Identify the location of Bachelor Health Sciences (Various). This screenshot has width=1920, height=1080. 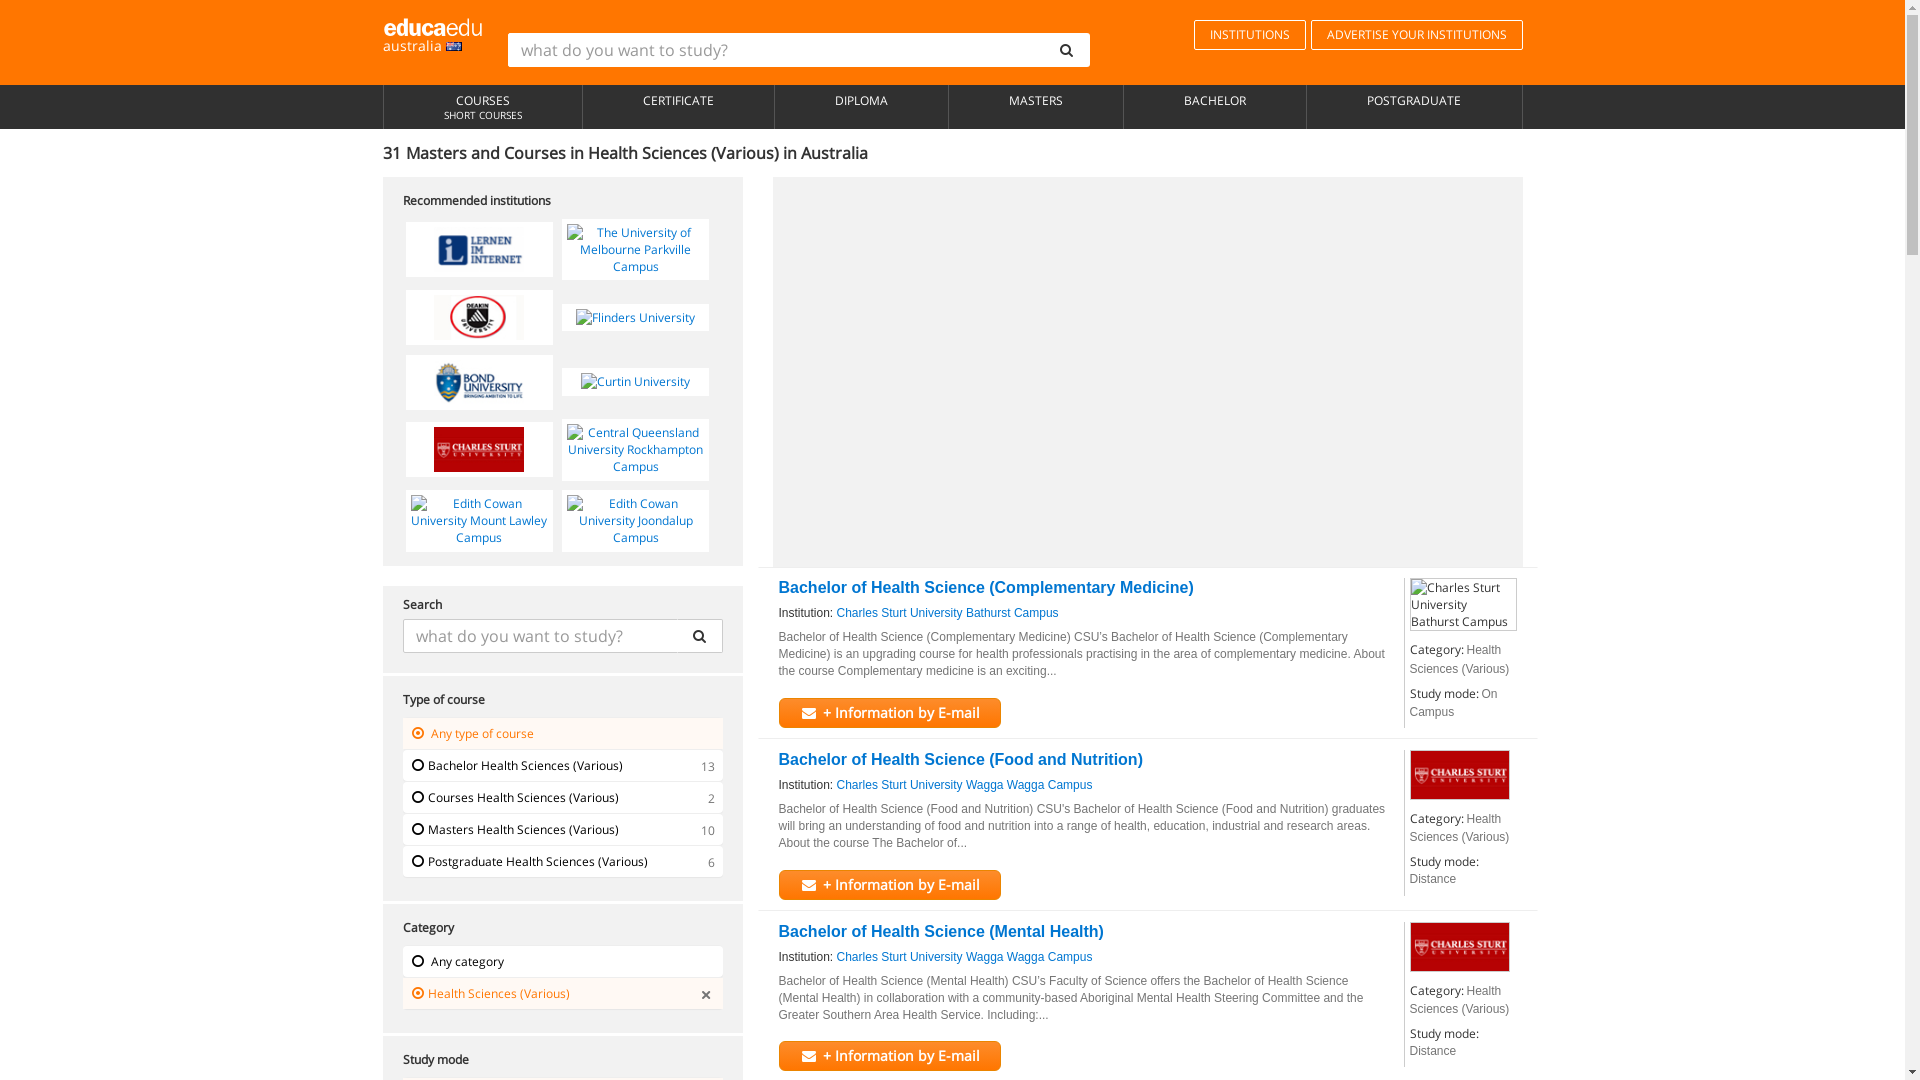
(562, 766).